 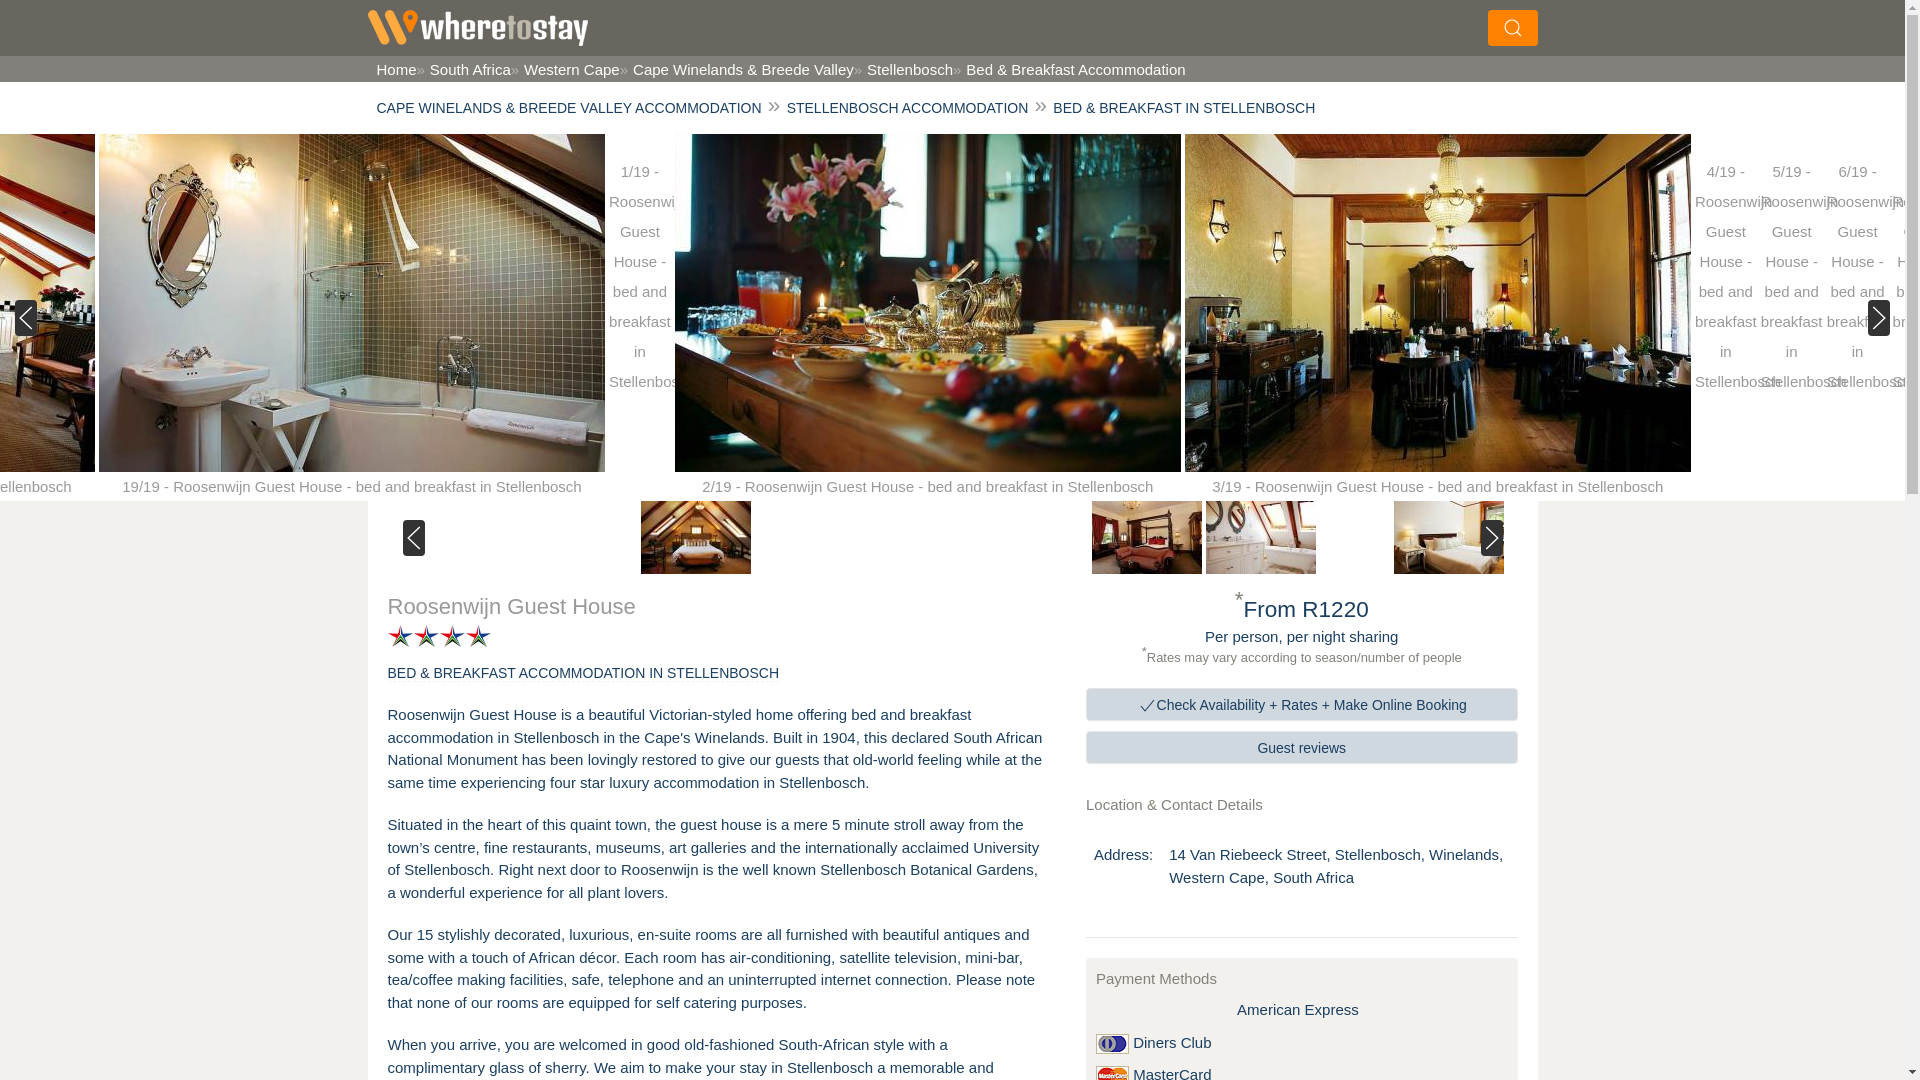 What do you see at coordinates (394, 68) in the screenshot?
I see `Home` at bounding box center [394, 68].